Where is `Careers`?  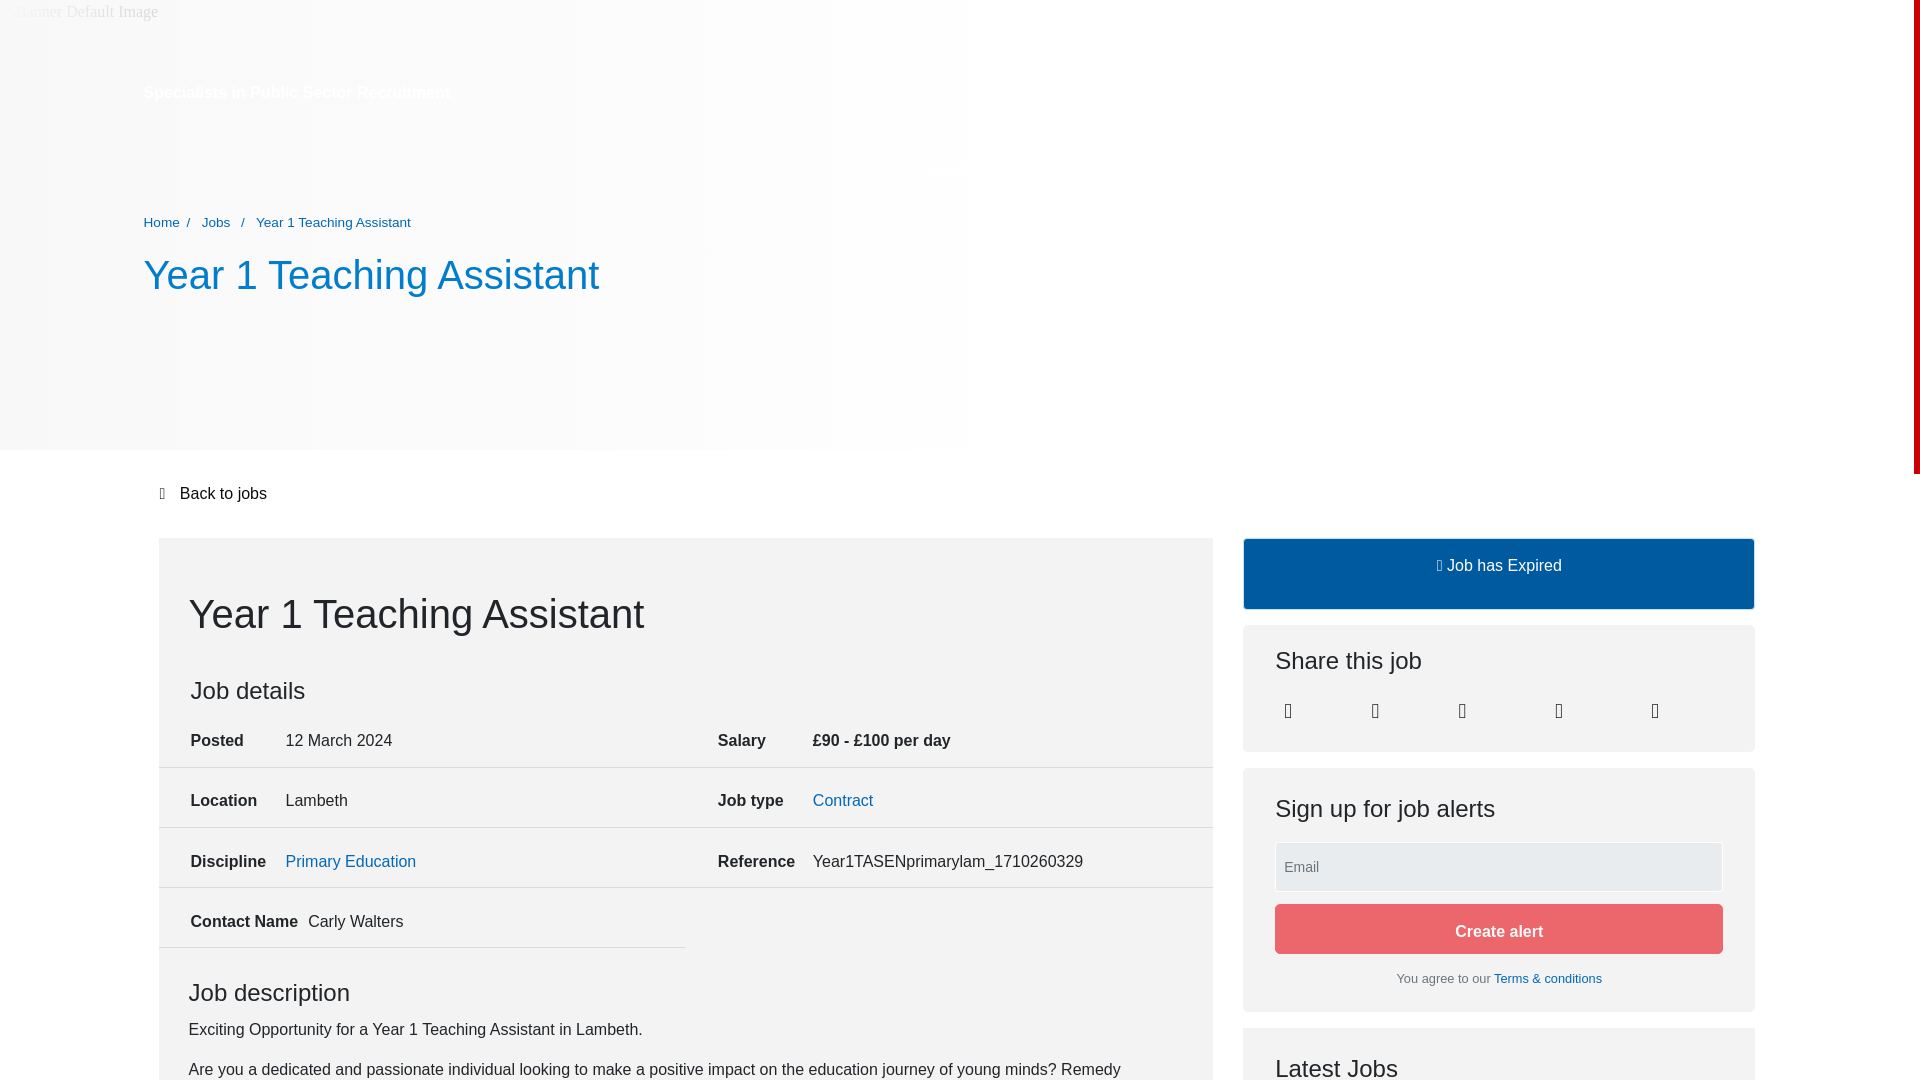
Careers is located at coordinates (1279, 168).